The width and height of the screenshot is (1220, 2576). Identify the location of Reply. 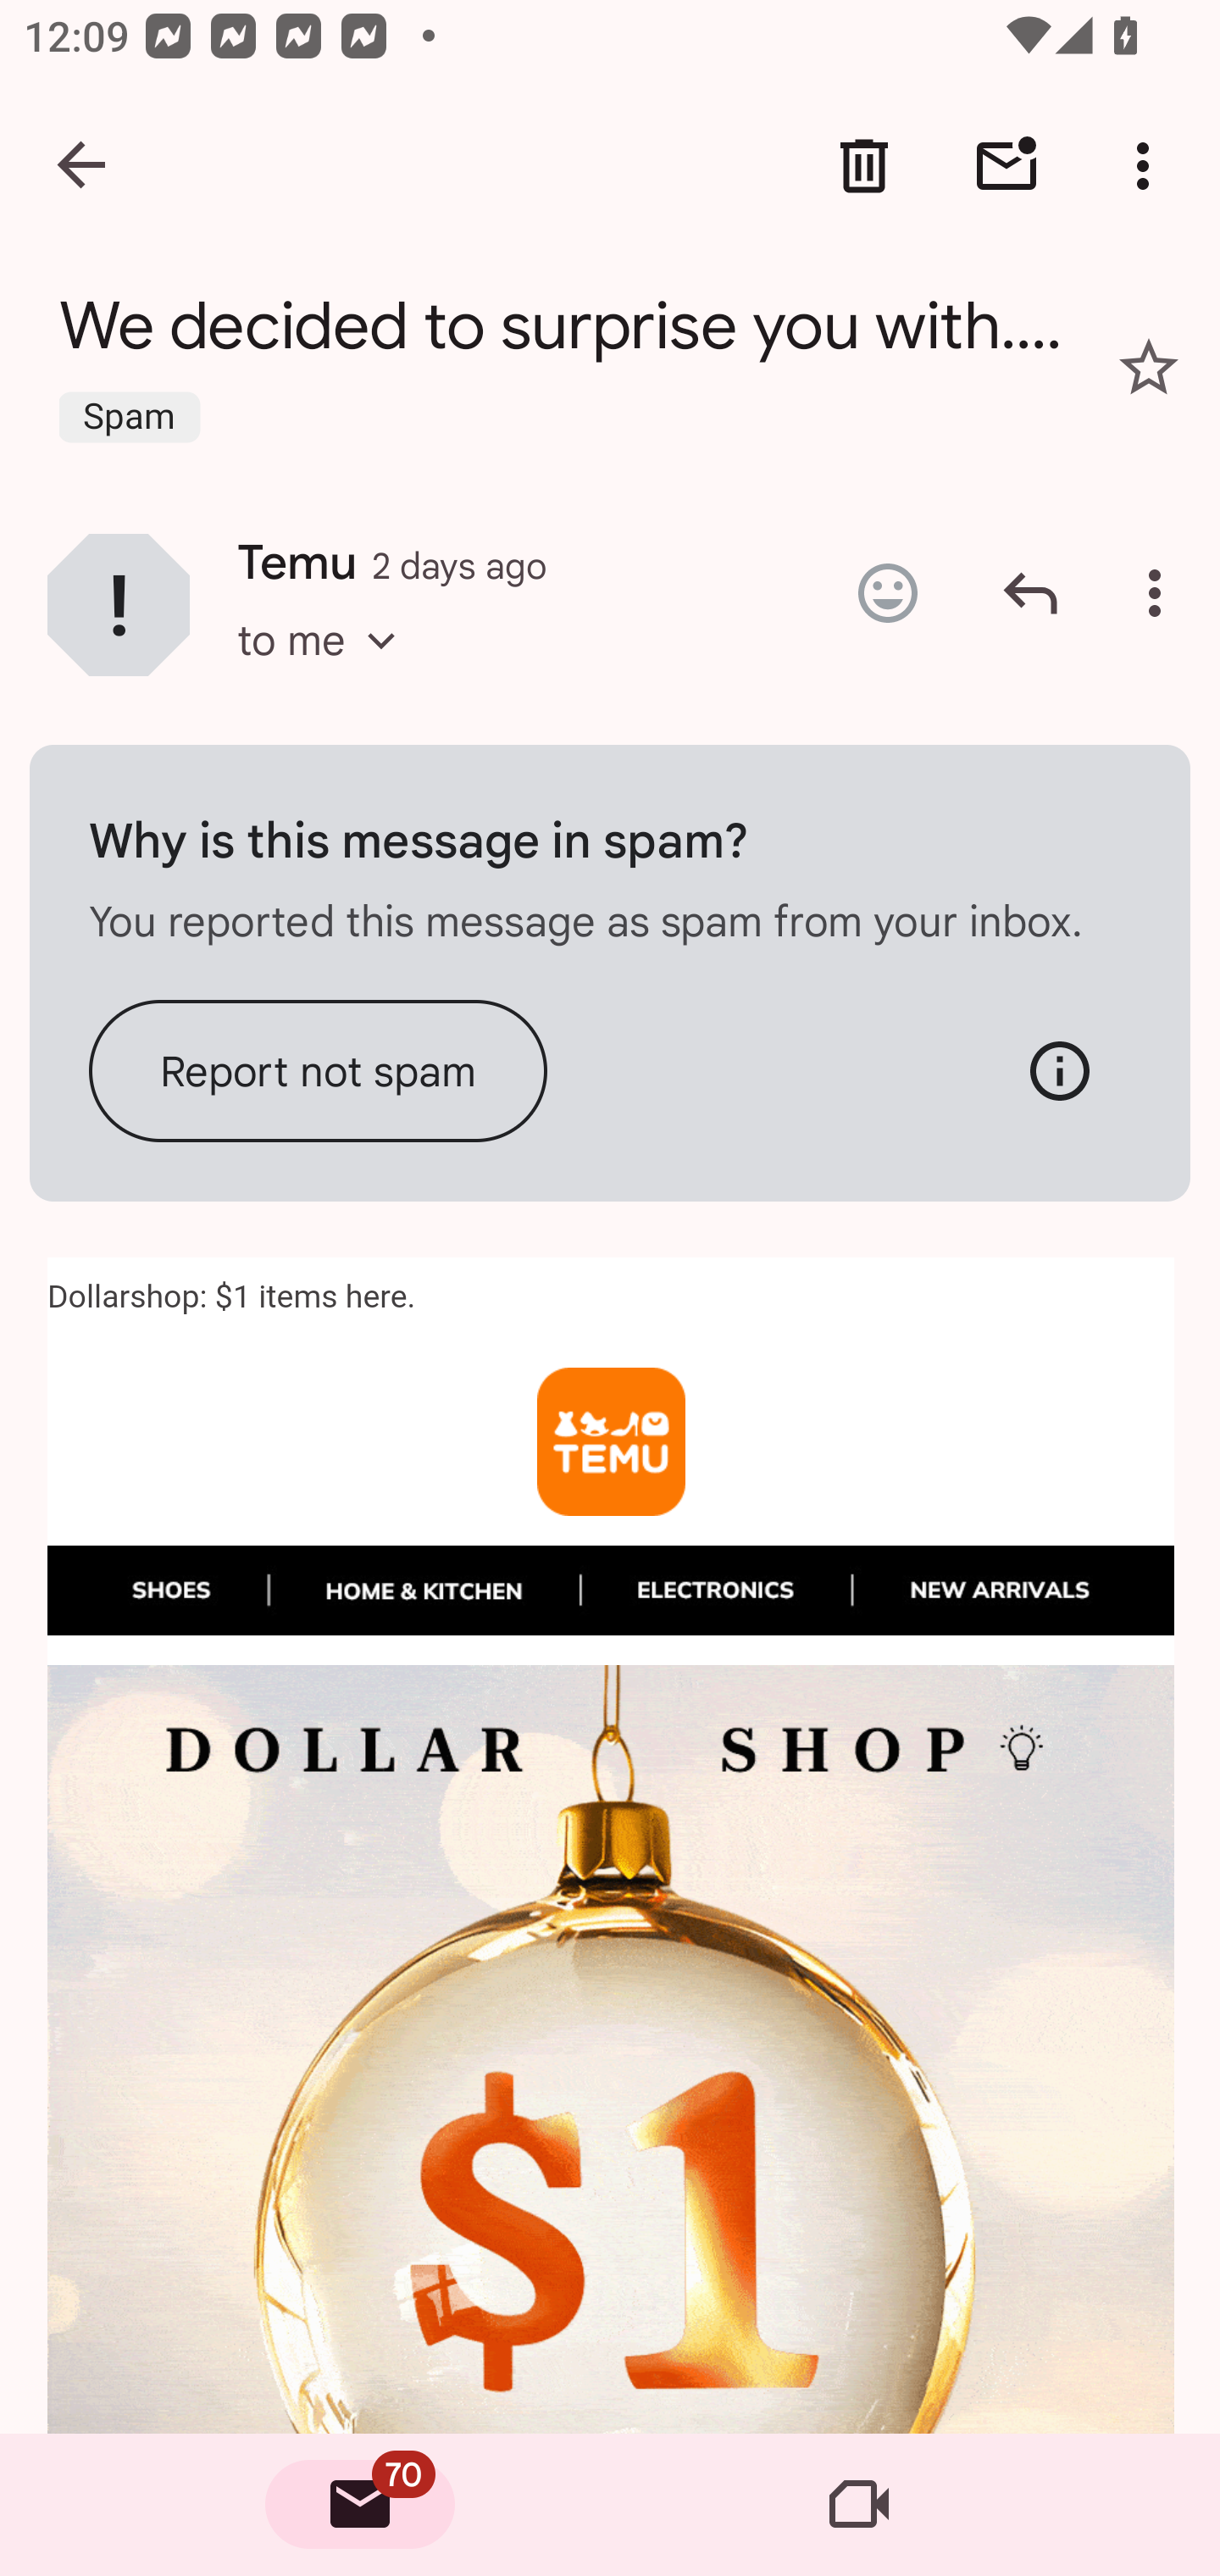
(1030, 593).